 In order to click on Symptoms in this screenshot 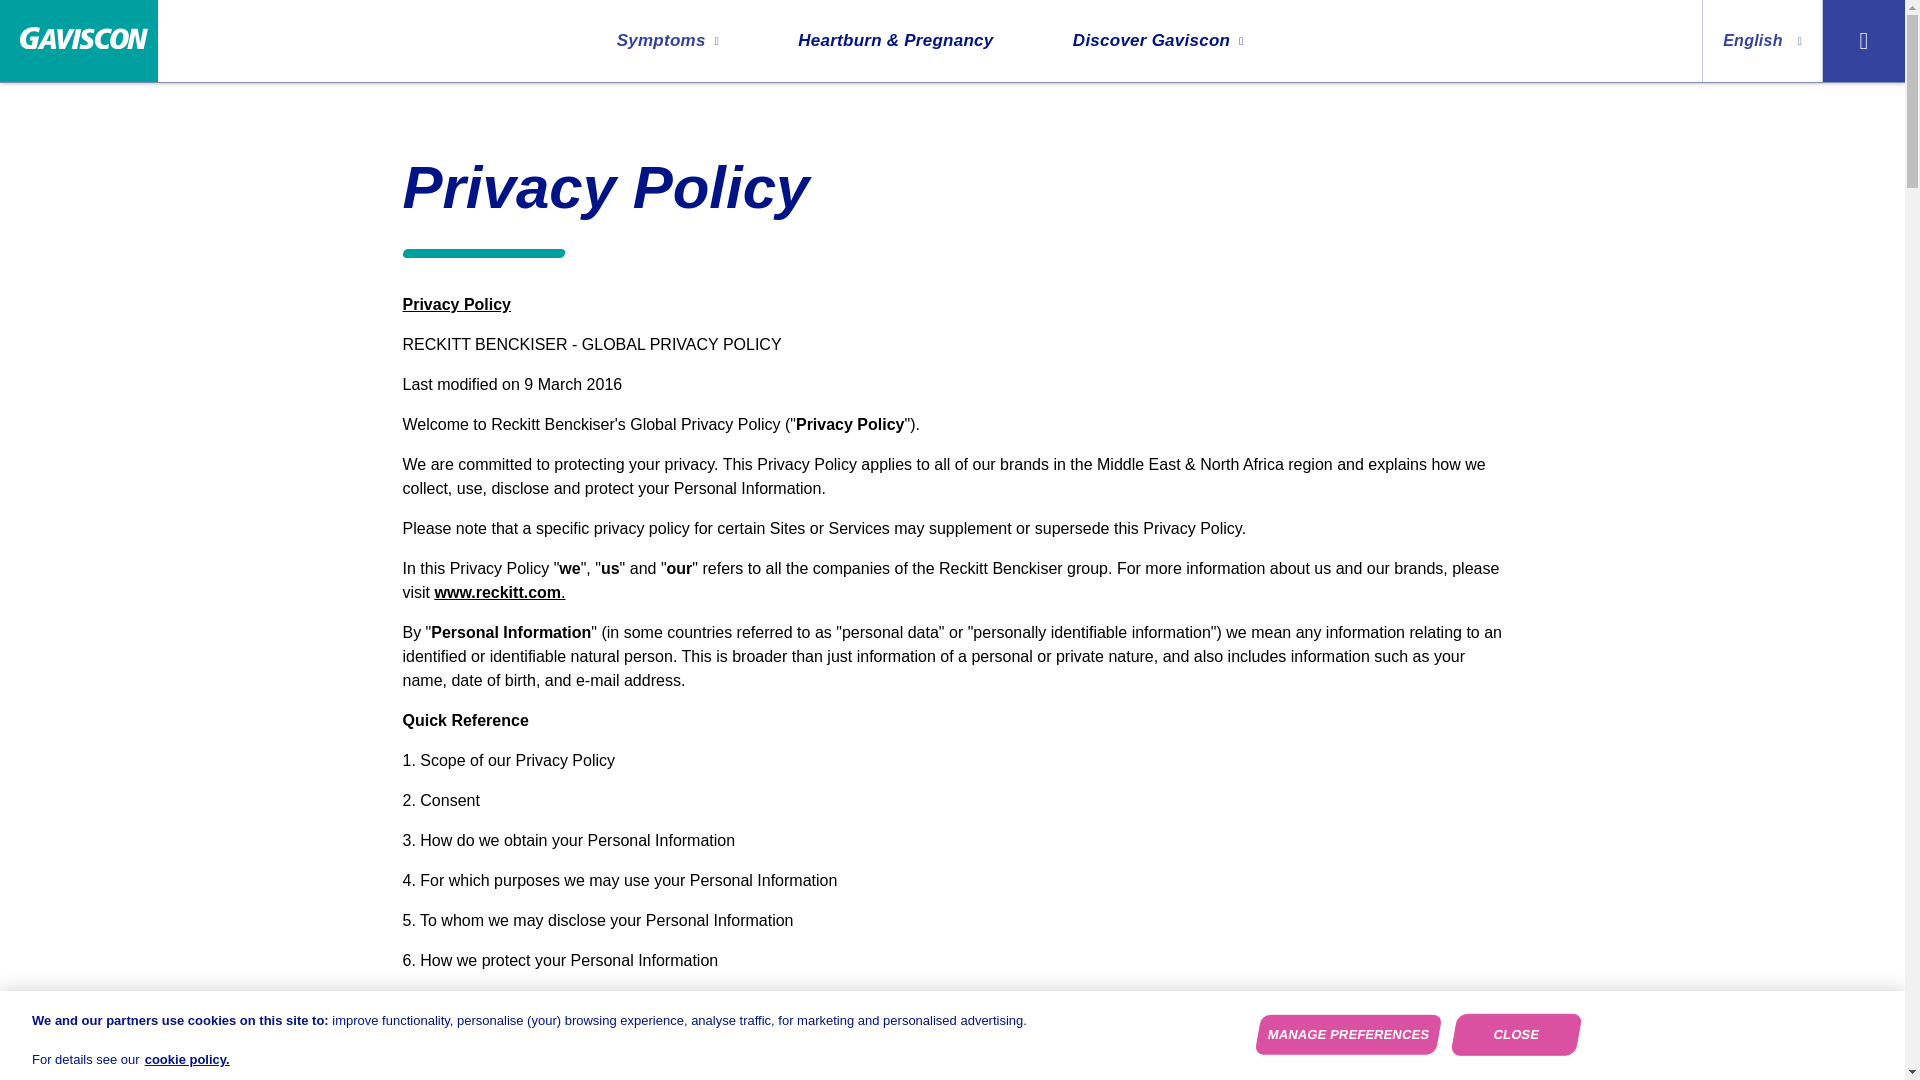, I will do `click(667, 41)`.